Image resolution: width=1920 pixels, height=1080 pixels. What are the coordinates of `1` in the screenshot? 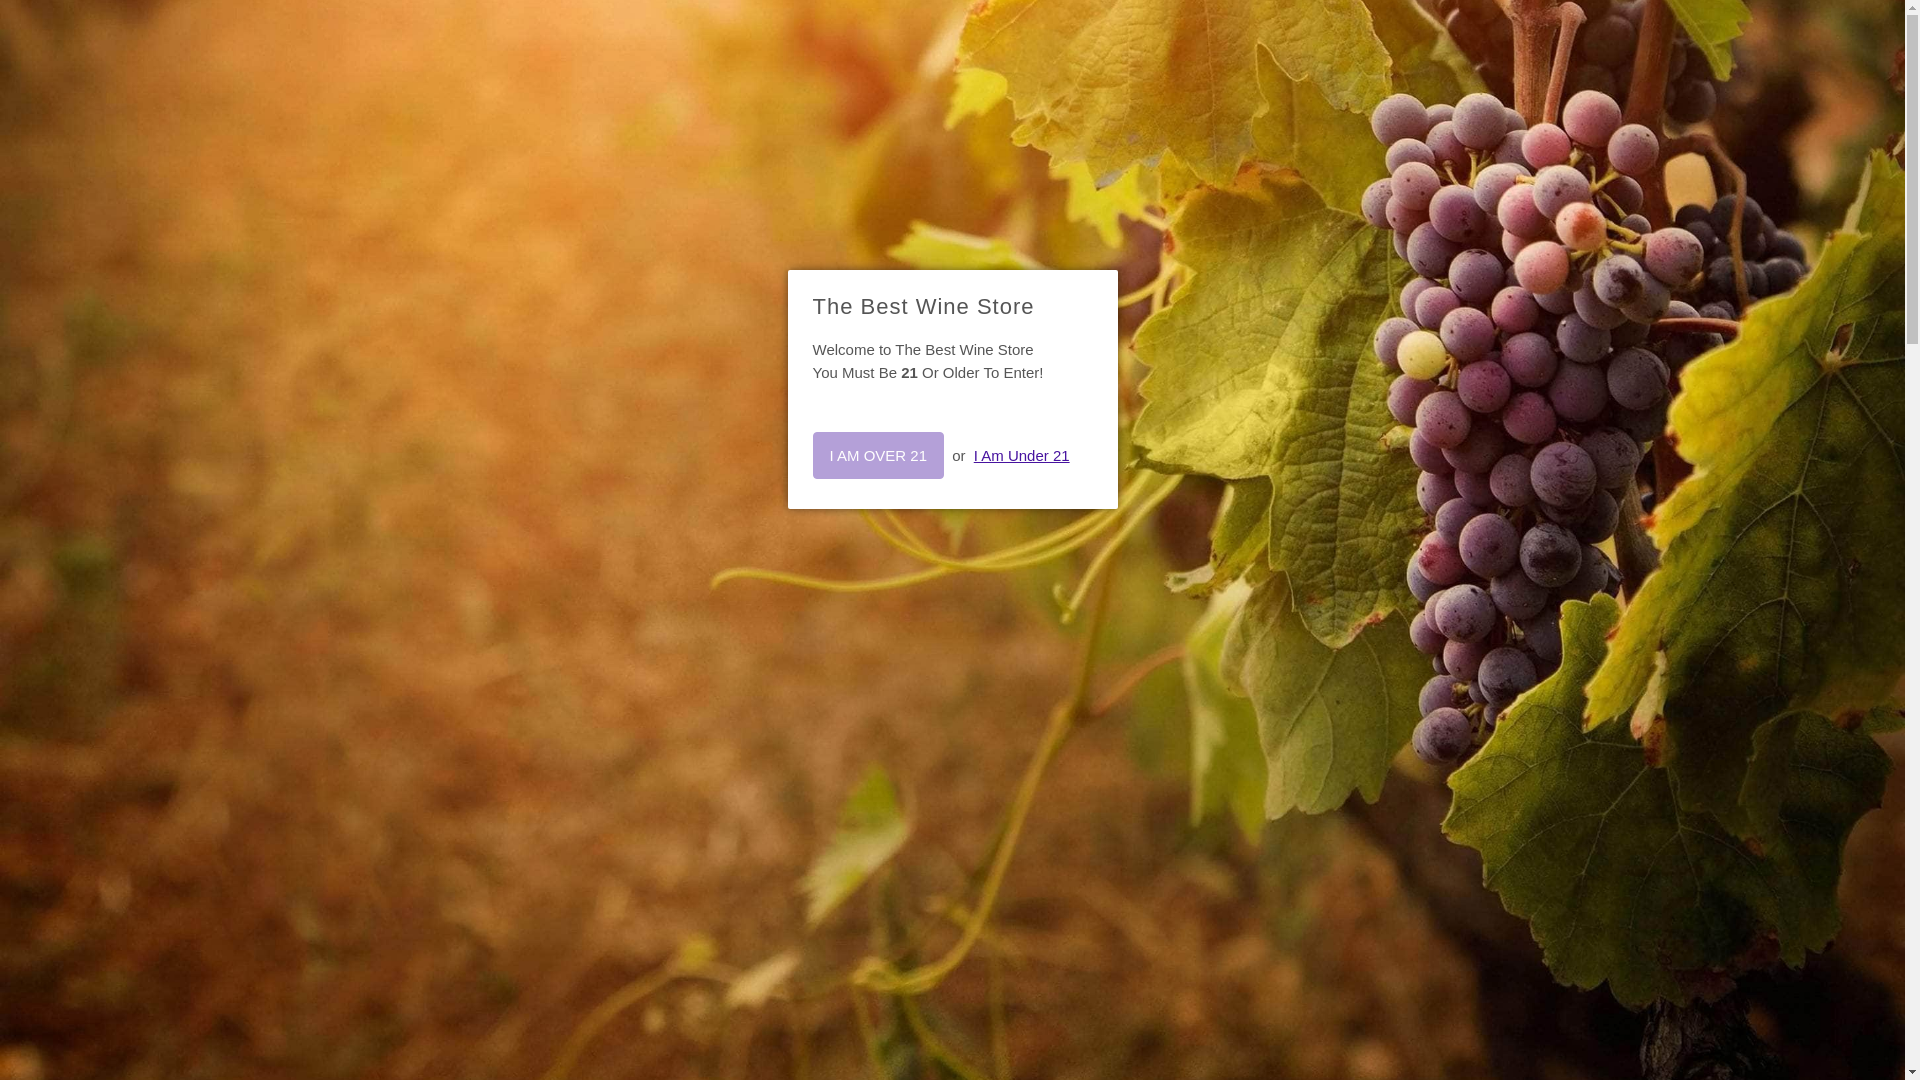 It's located at (1139, 687).